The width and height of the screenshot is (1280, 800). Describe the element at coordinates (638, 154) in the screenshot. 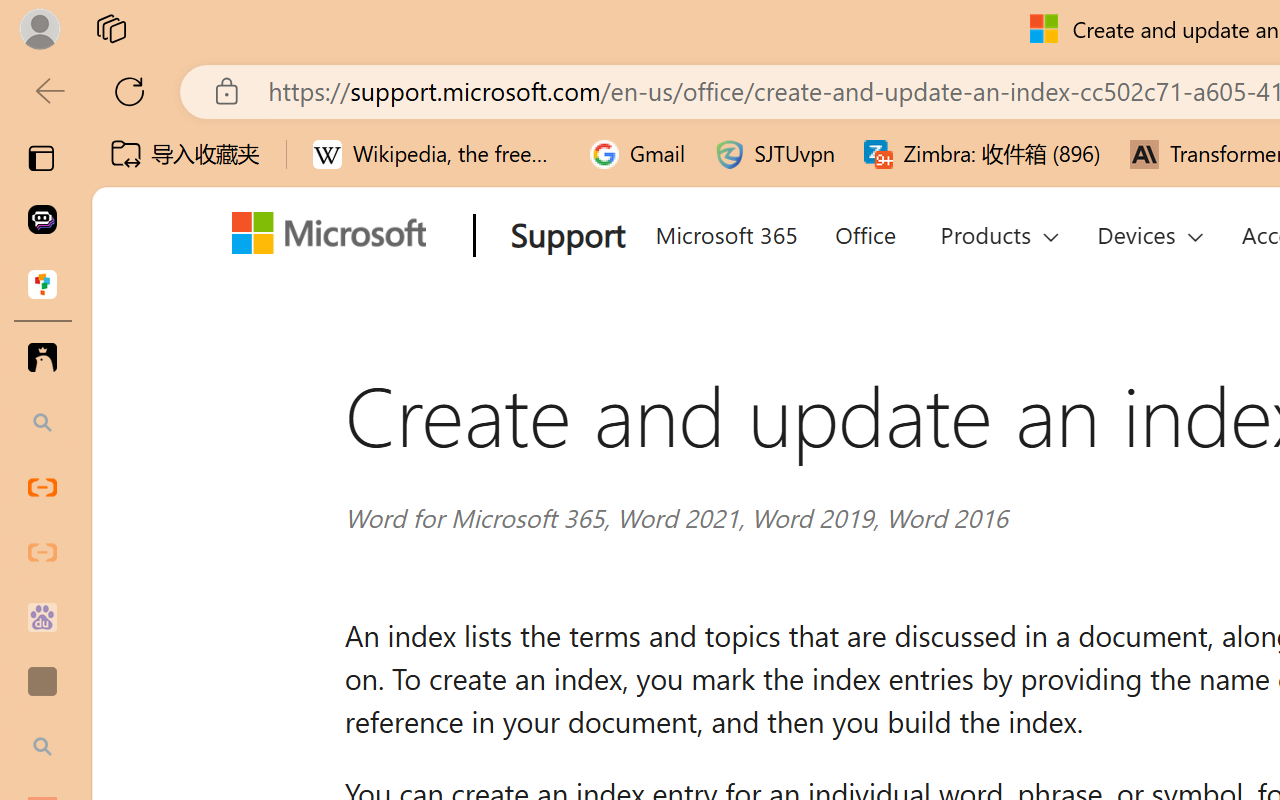

I see `Gmail` at that location.